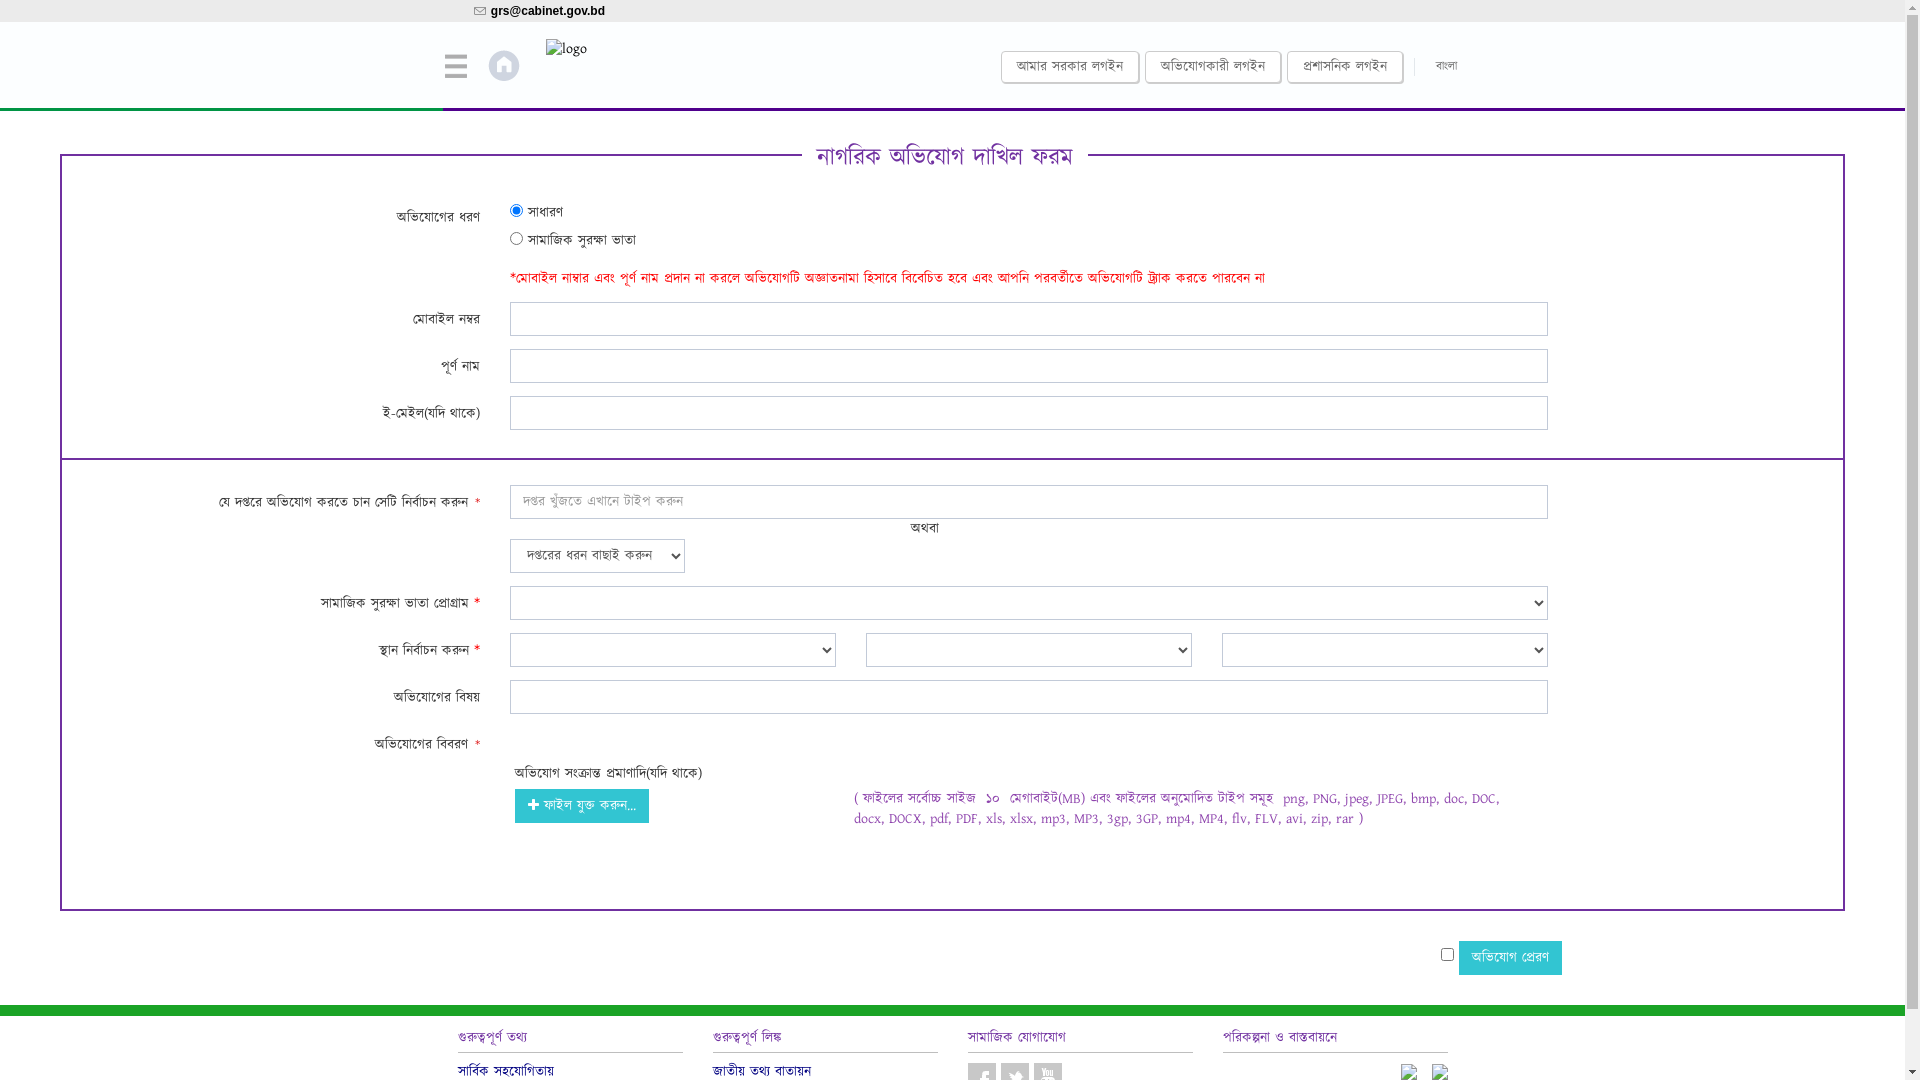 This screenshot has width=1920, height=1080. I want to click on grs@cabinet.gov.bd, so click(548, 11).